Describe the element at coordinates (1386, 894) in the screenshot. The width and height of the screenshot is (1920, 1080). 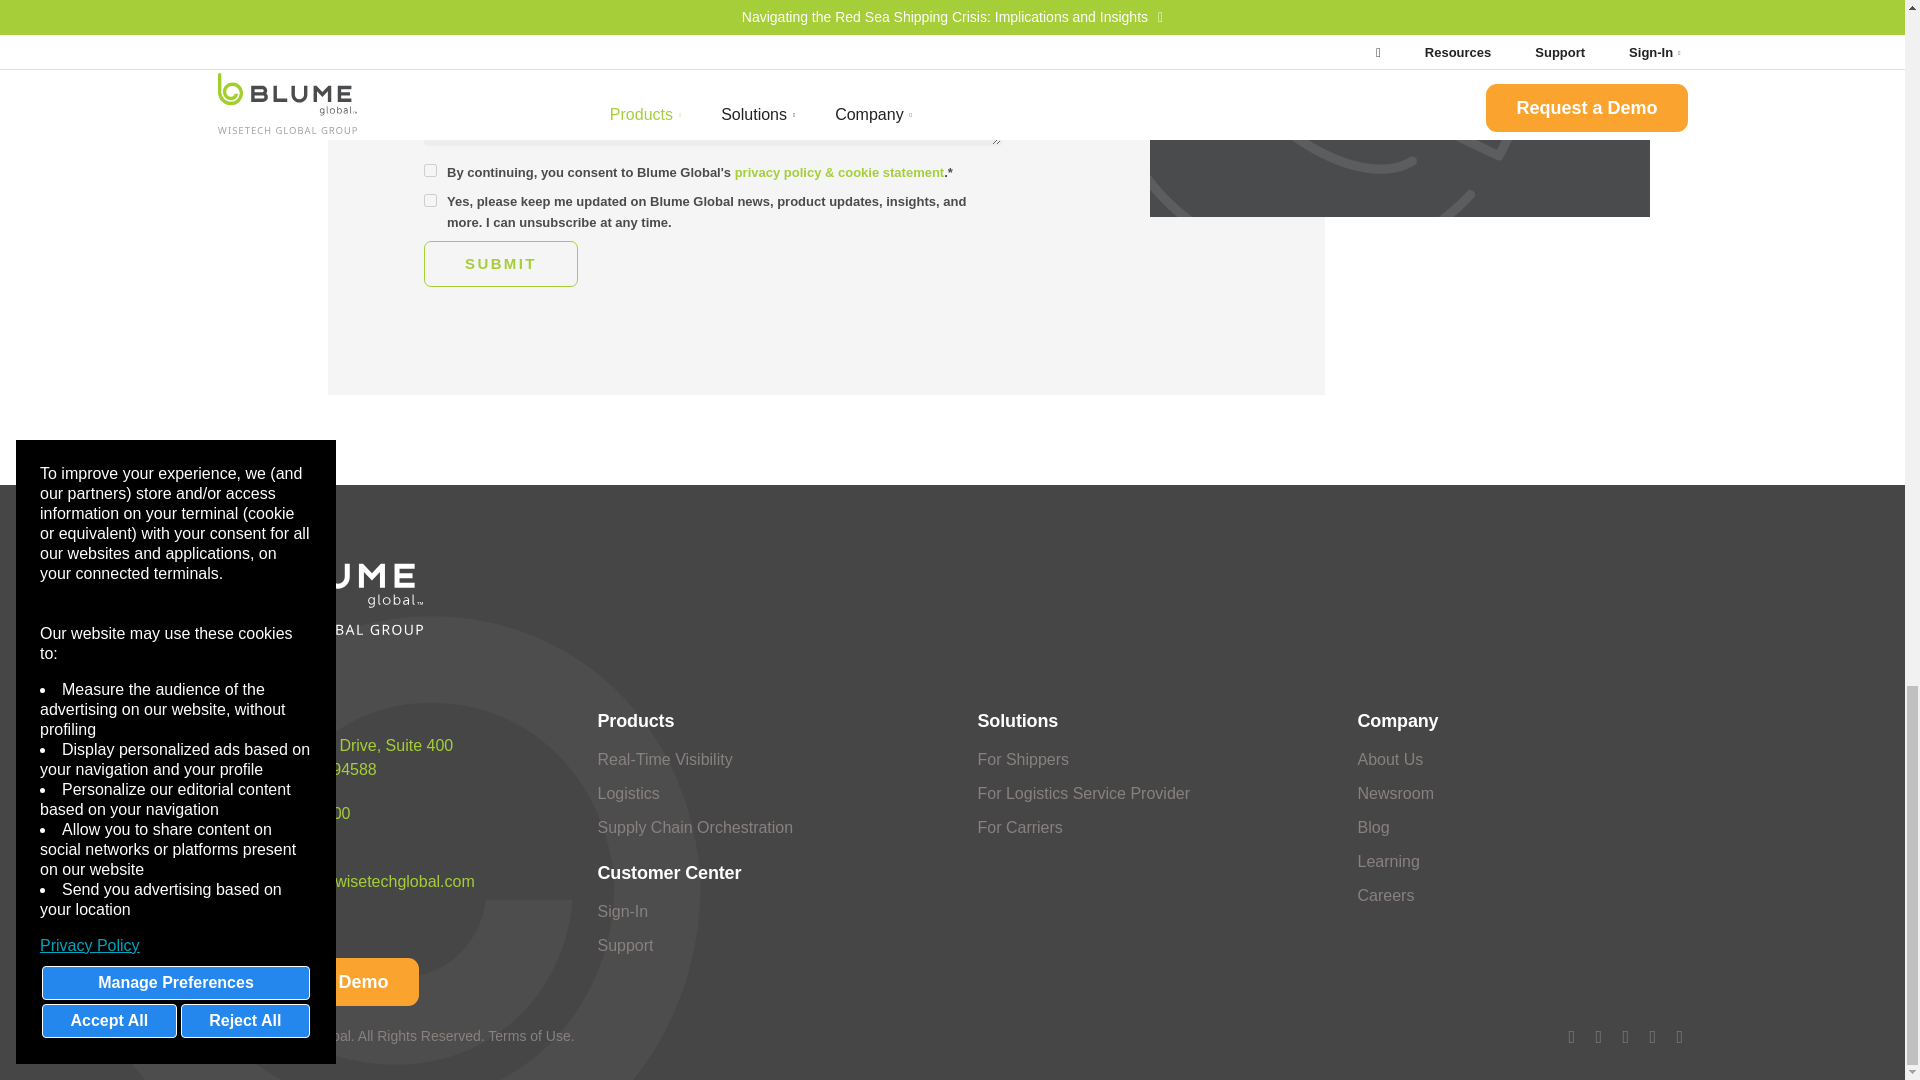
I see `Careers` at that location.